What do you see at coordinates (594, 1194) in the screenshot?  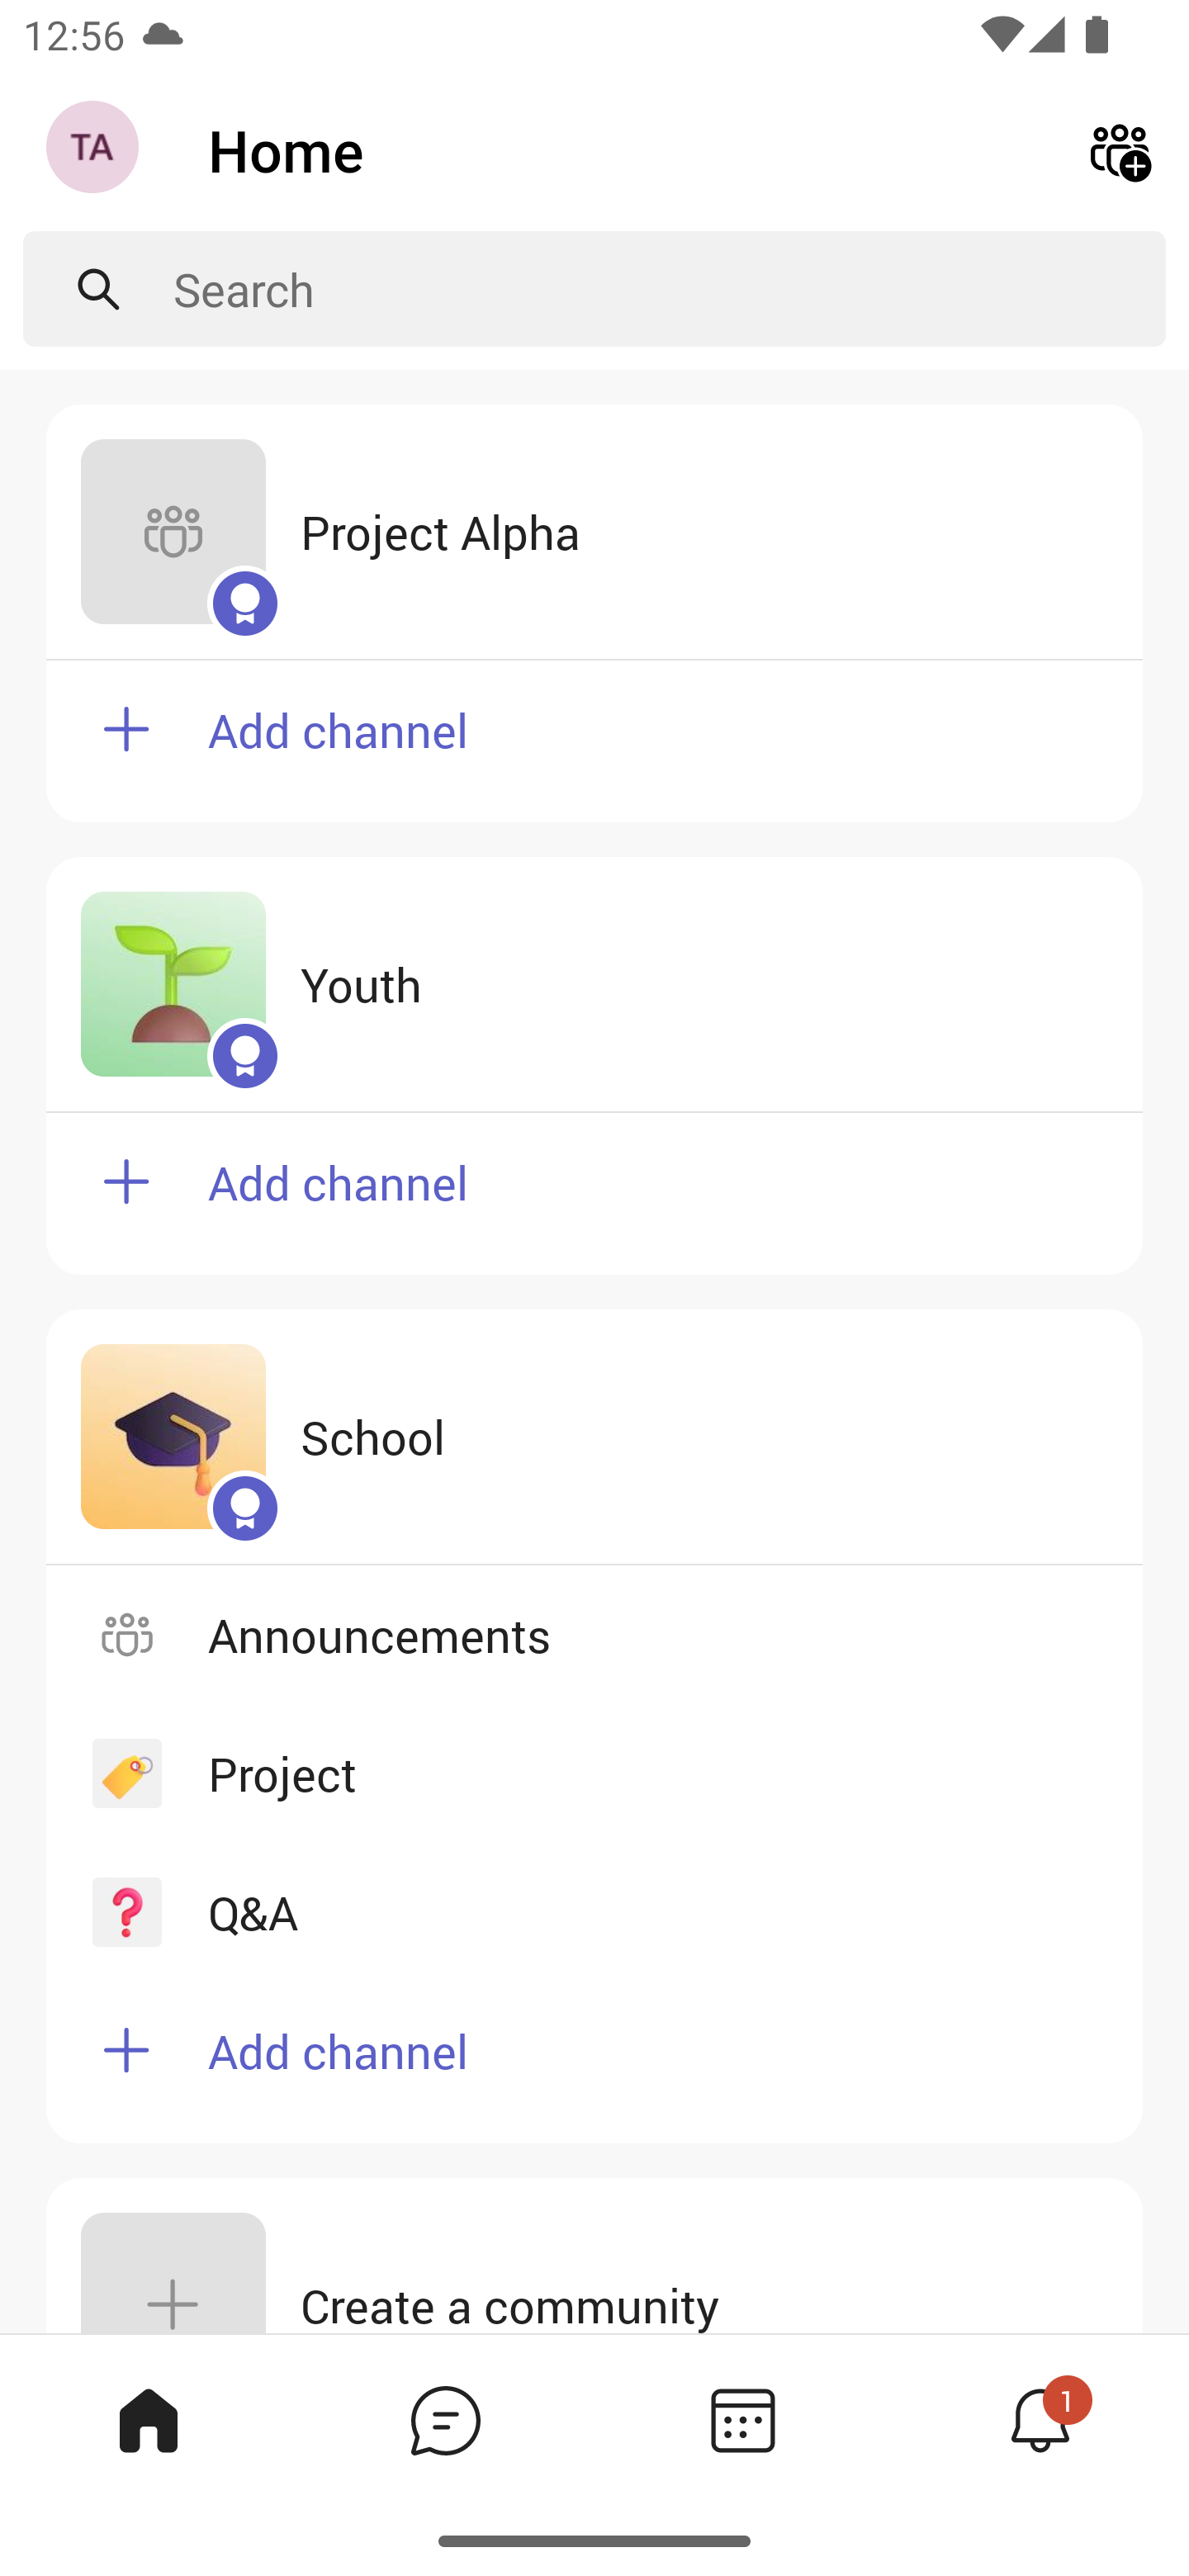 I see `Add a new channel to Youth community Add channel` at bounding box center [594, 1194].